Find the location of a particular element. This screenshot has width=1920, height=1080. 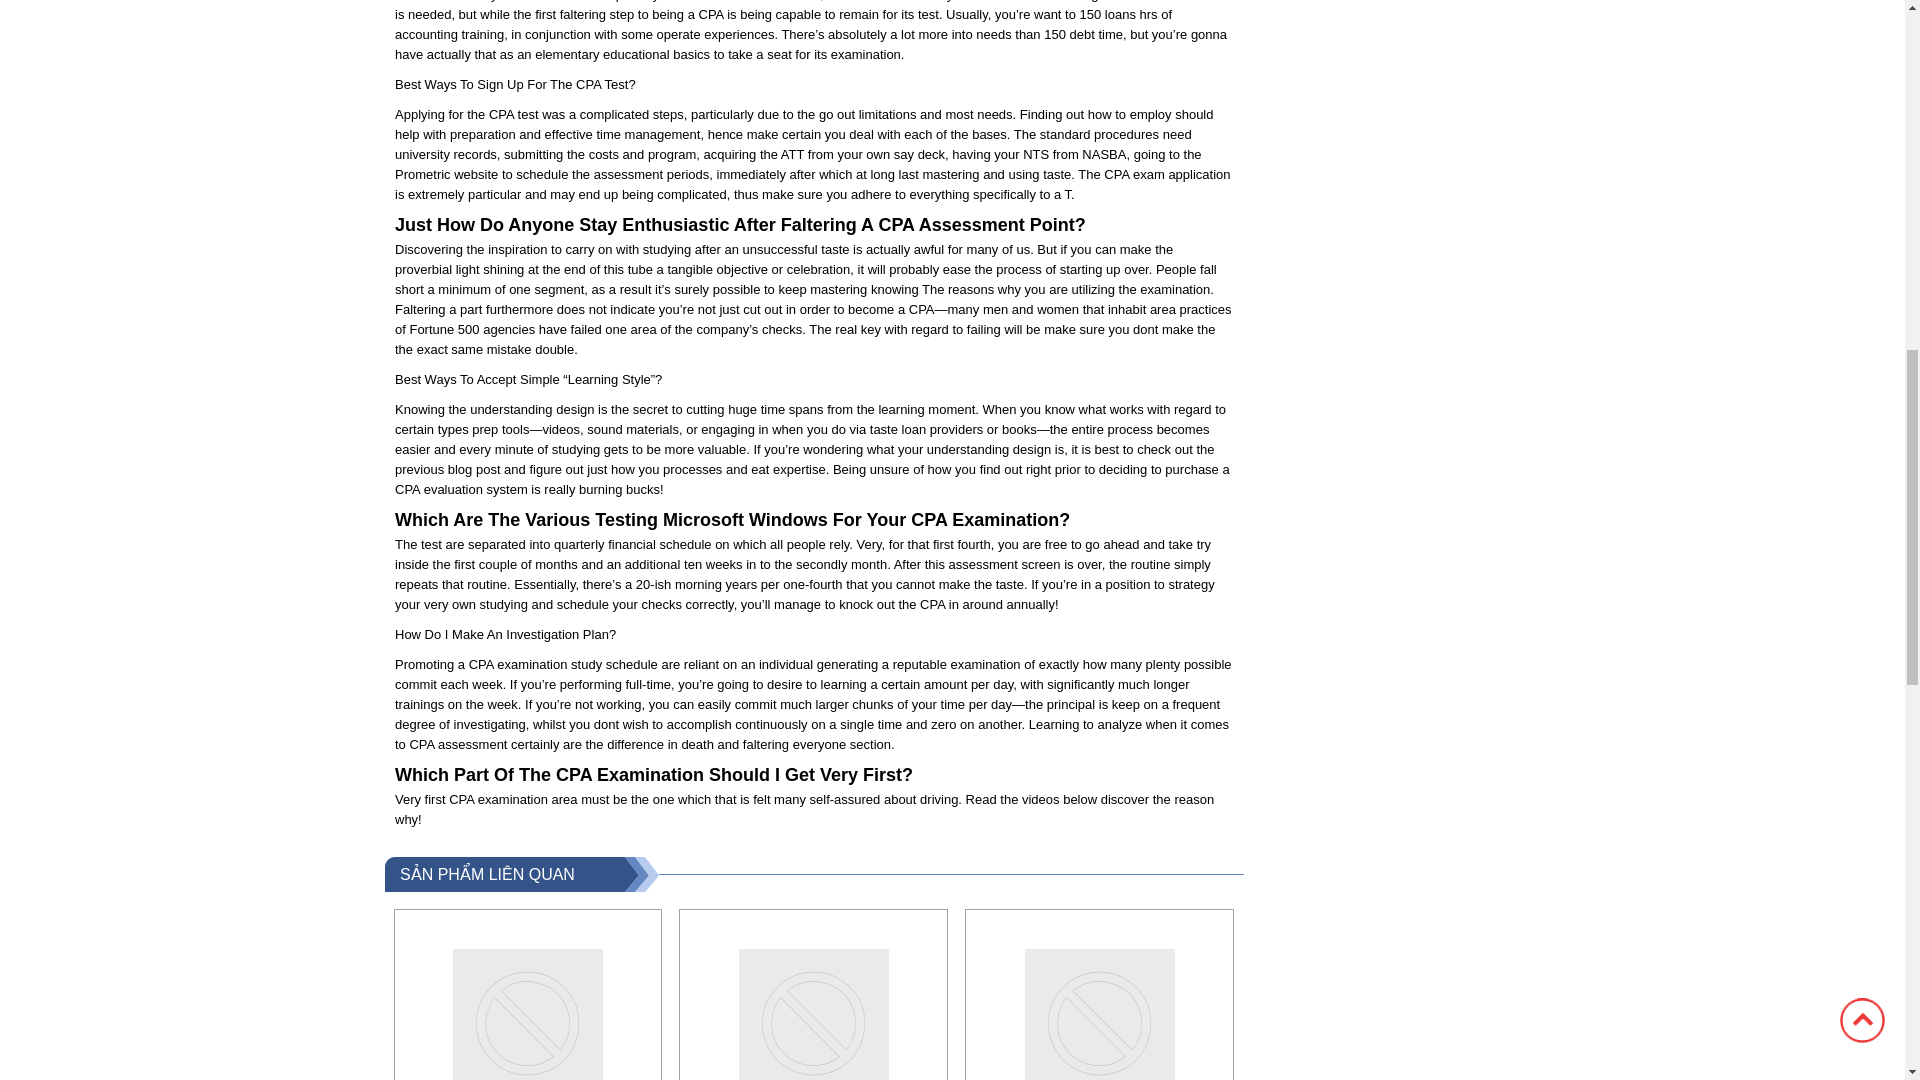

The Realities Of Marrying A Mail Buy Bride Moderate is located at coordinates (814, 994).